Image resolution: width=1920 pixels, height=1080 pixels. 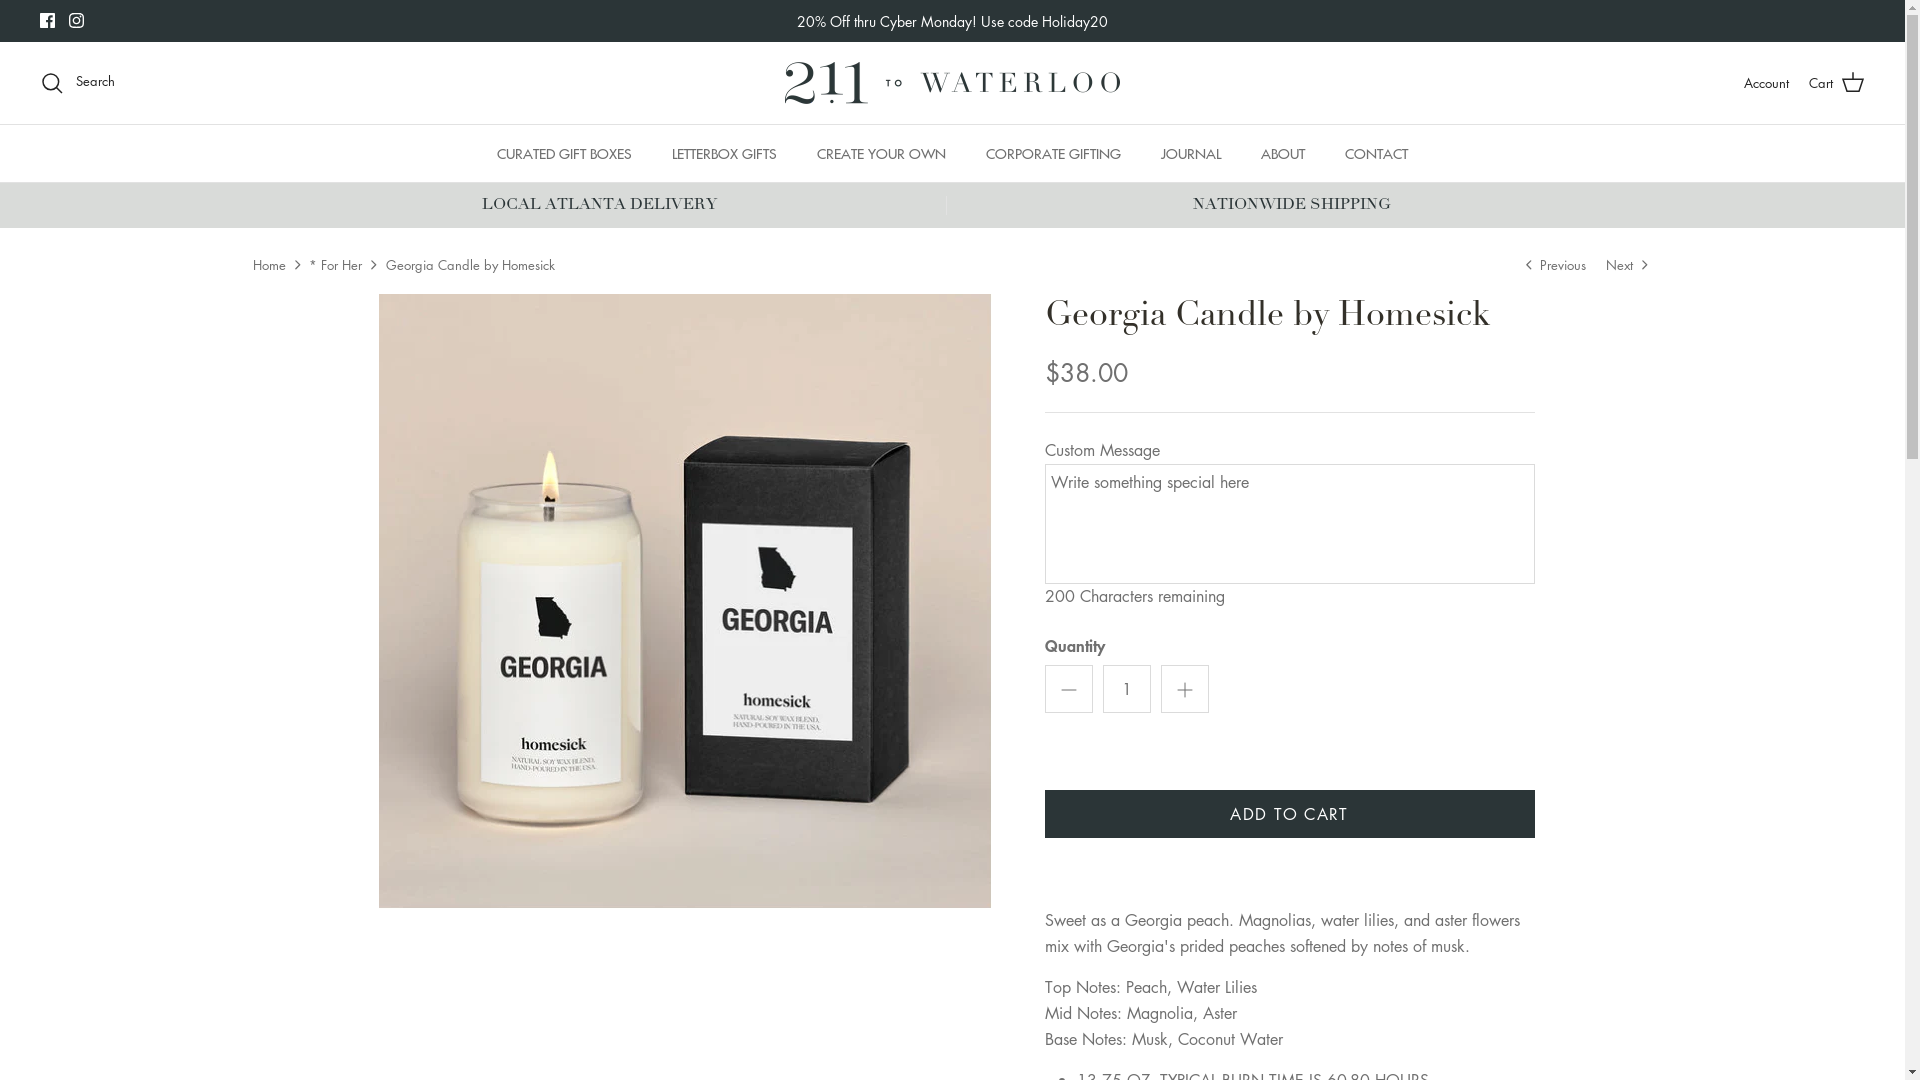 I want to click on Instagram, so click(x=76, y=20).